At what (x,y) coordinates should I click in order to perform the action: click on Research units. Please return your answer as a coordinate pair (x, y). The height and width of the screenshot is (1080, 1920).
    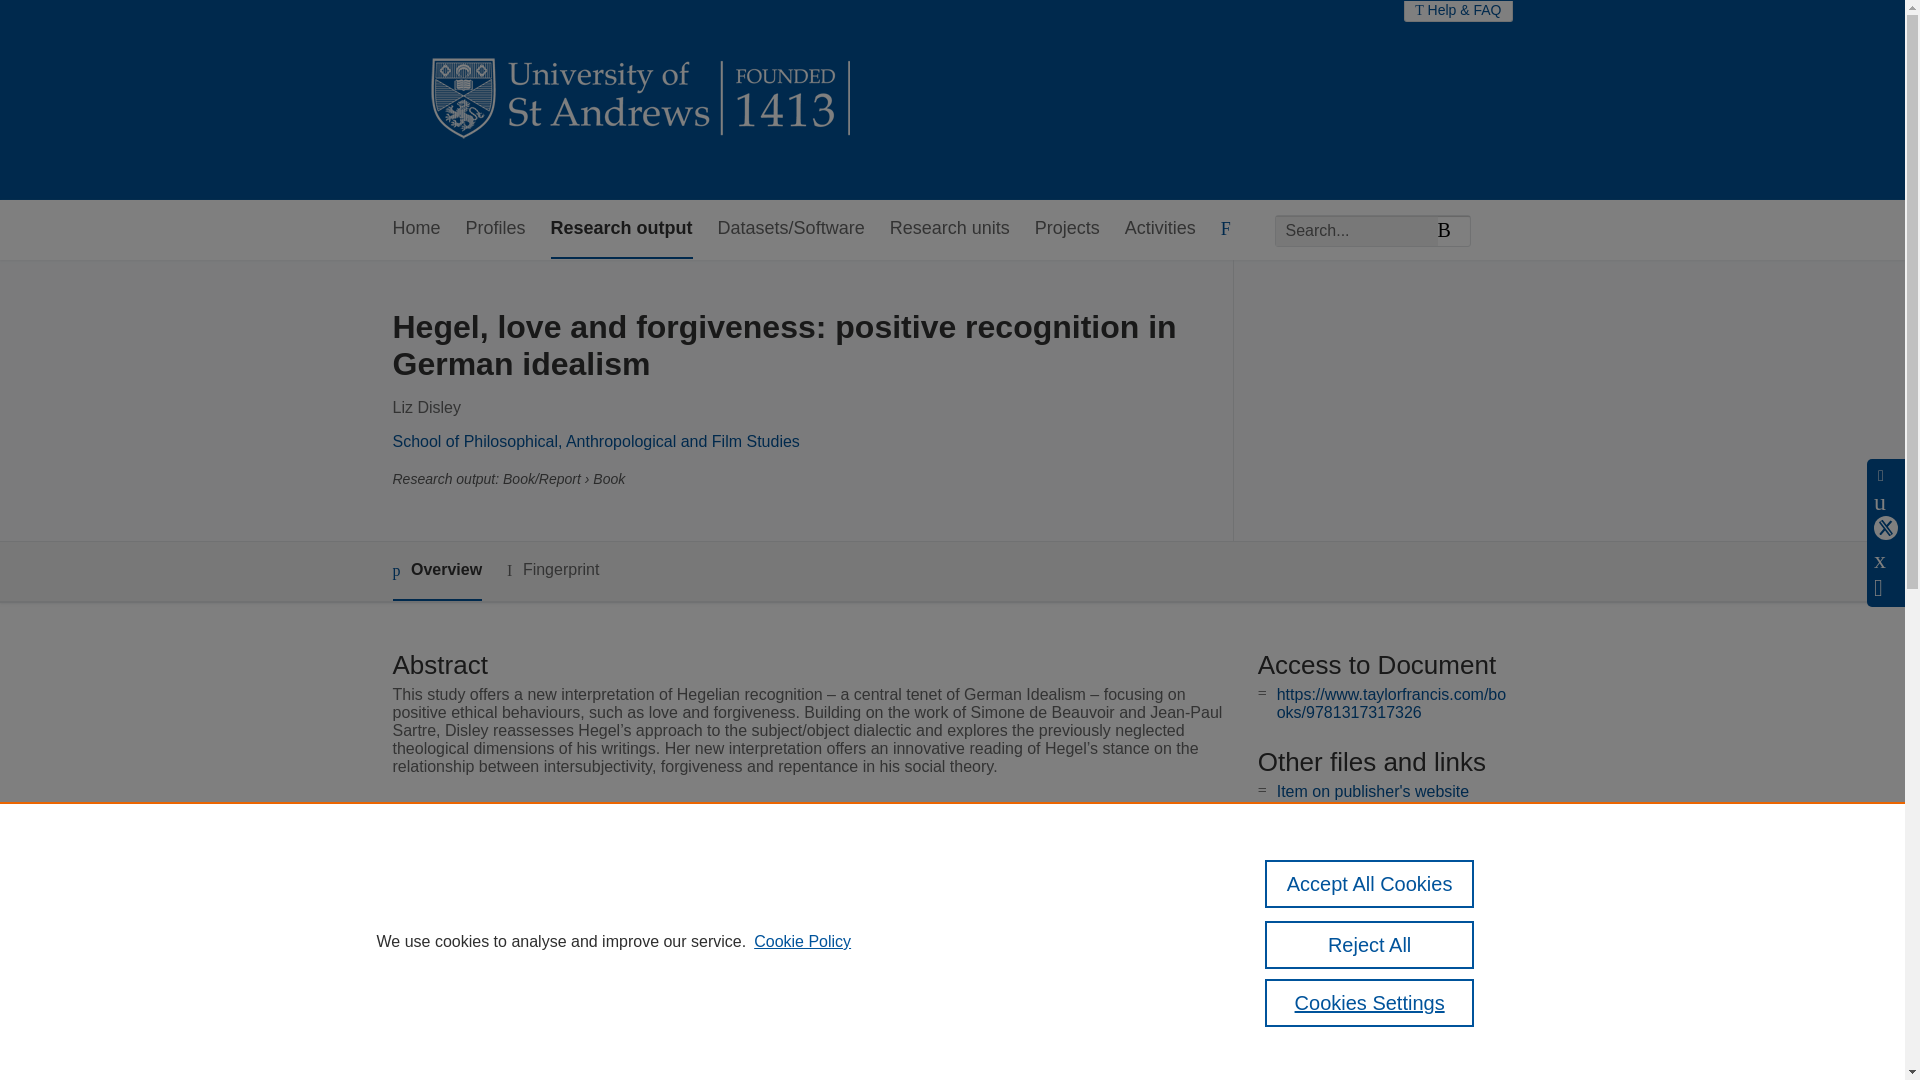
    Looking at the image, I should click on (950, 229).